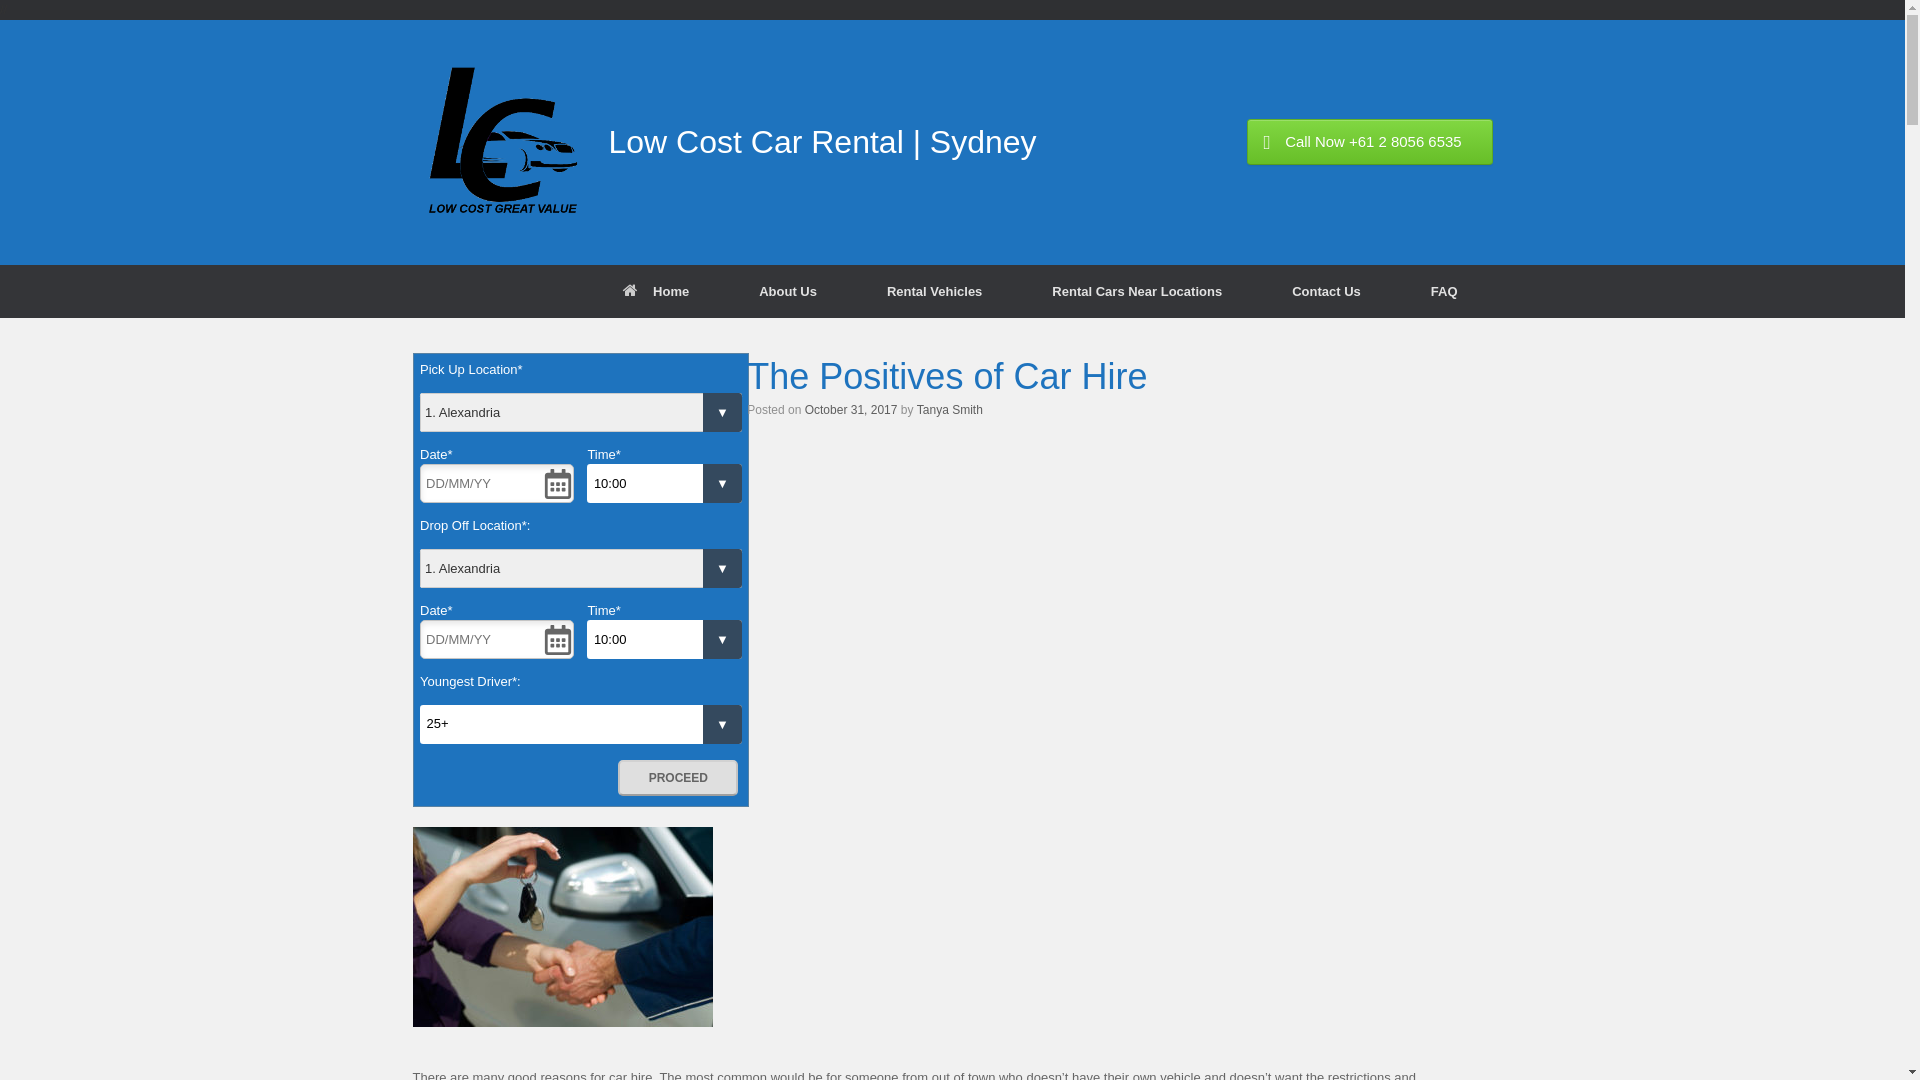 This screenshot has width=1920, height=1080. I want to click on Home, so click(656, 290).